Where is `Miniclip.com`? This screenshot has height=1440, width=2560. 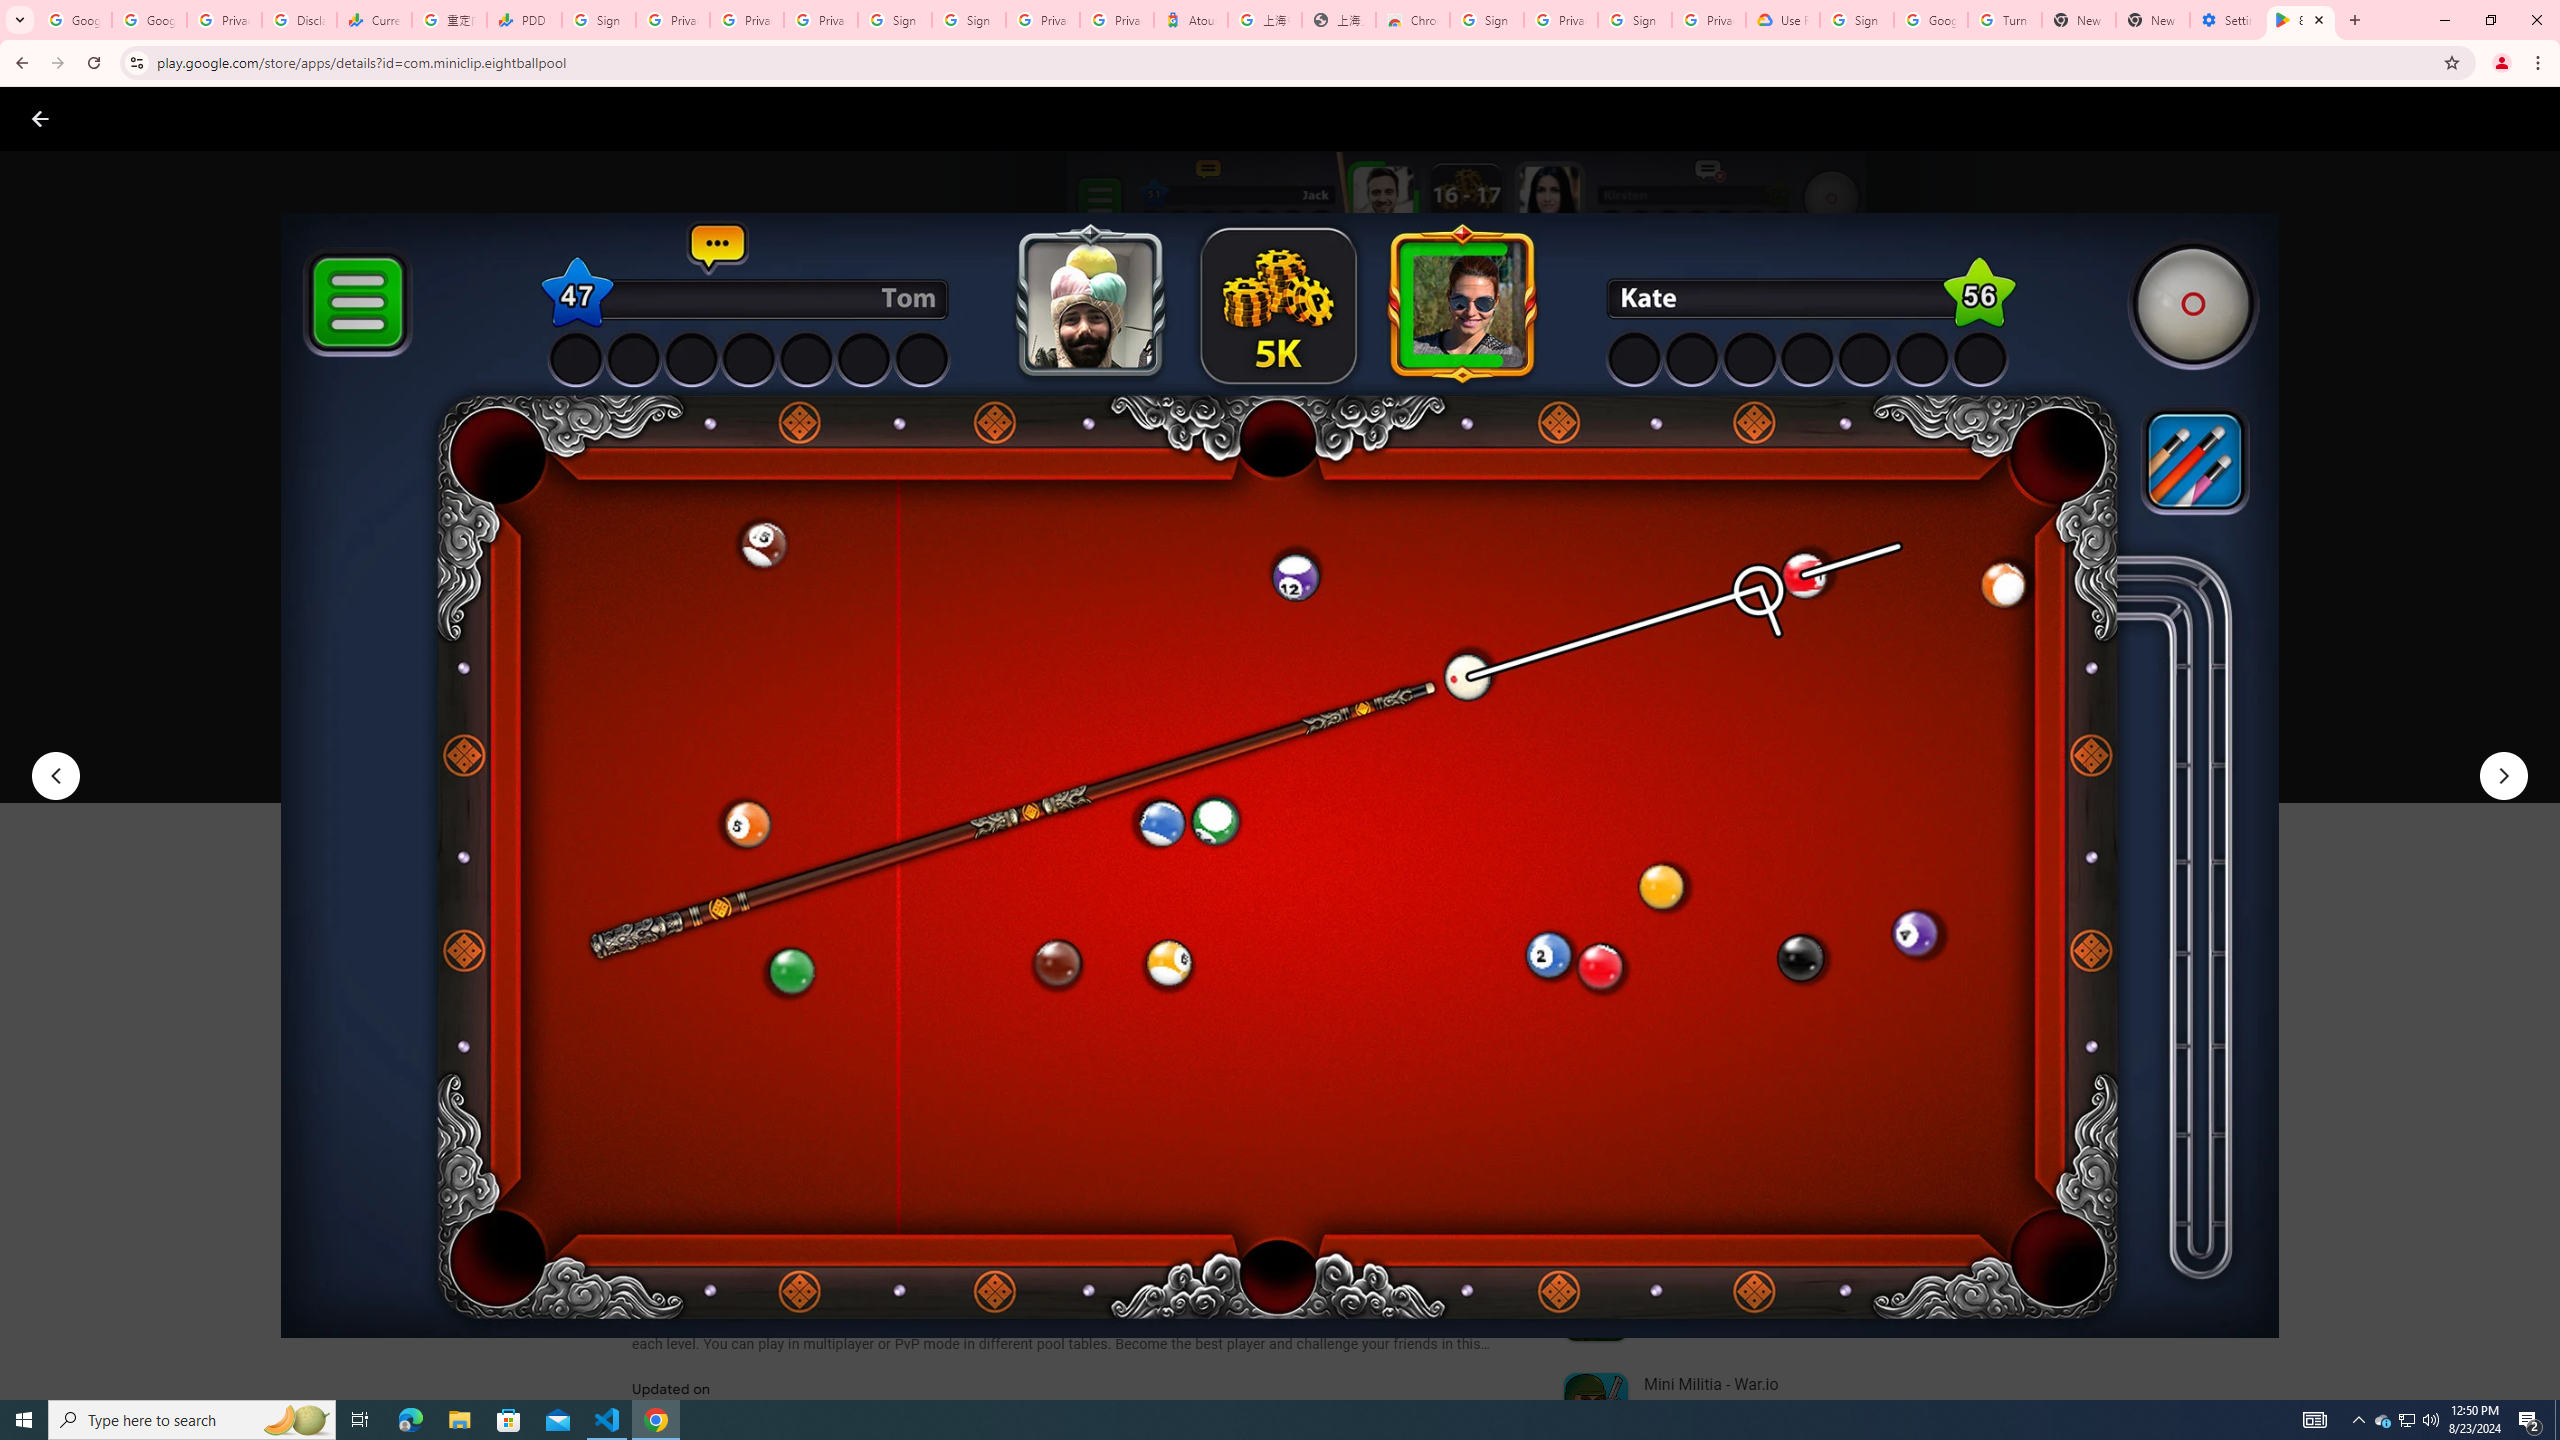
Miniclip.com is located at coordinates (680, 587).